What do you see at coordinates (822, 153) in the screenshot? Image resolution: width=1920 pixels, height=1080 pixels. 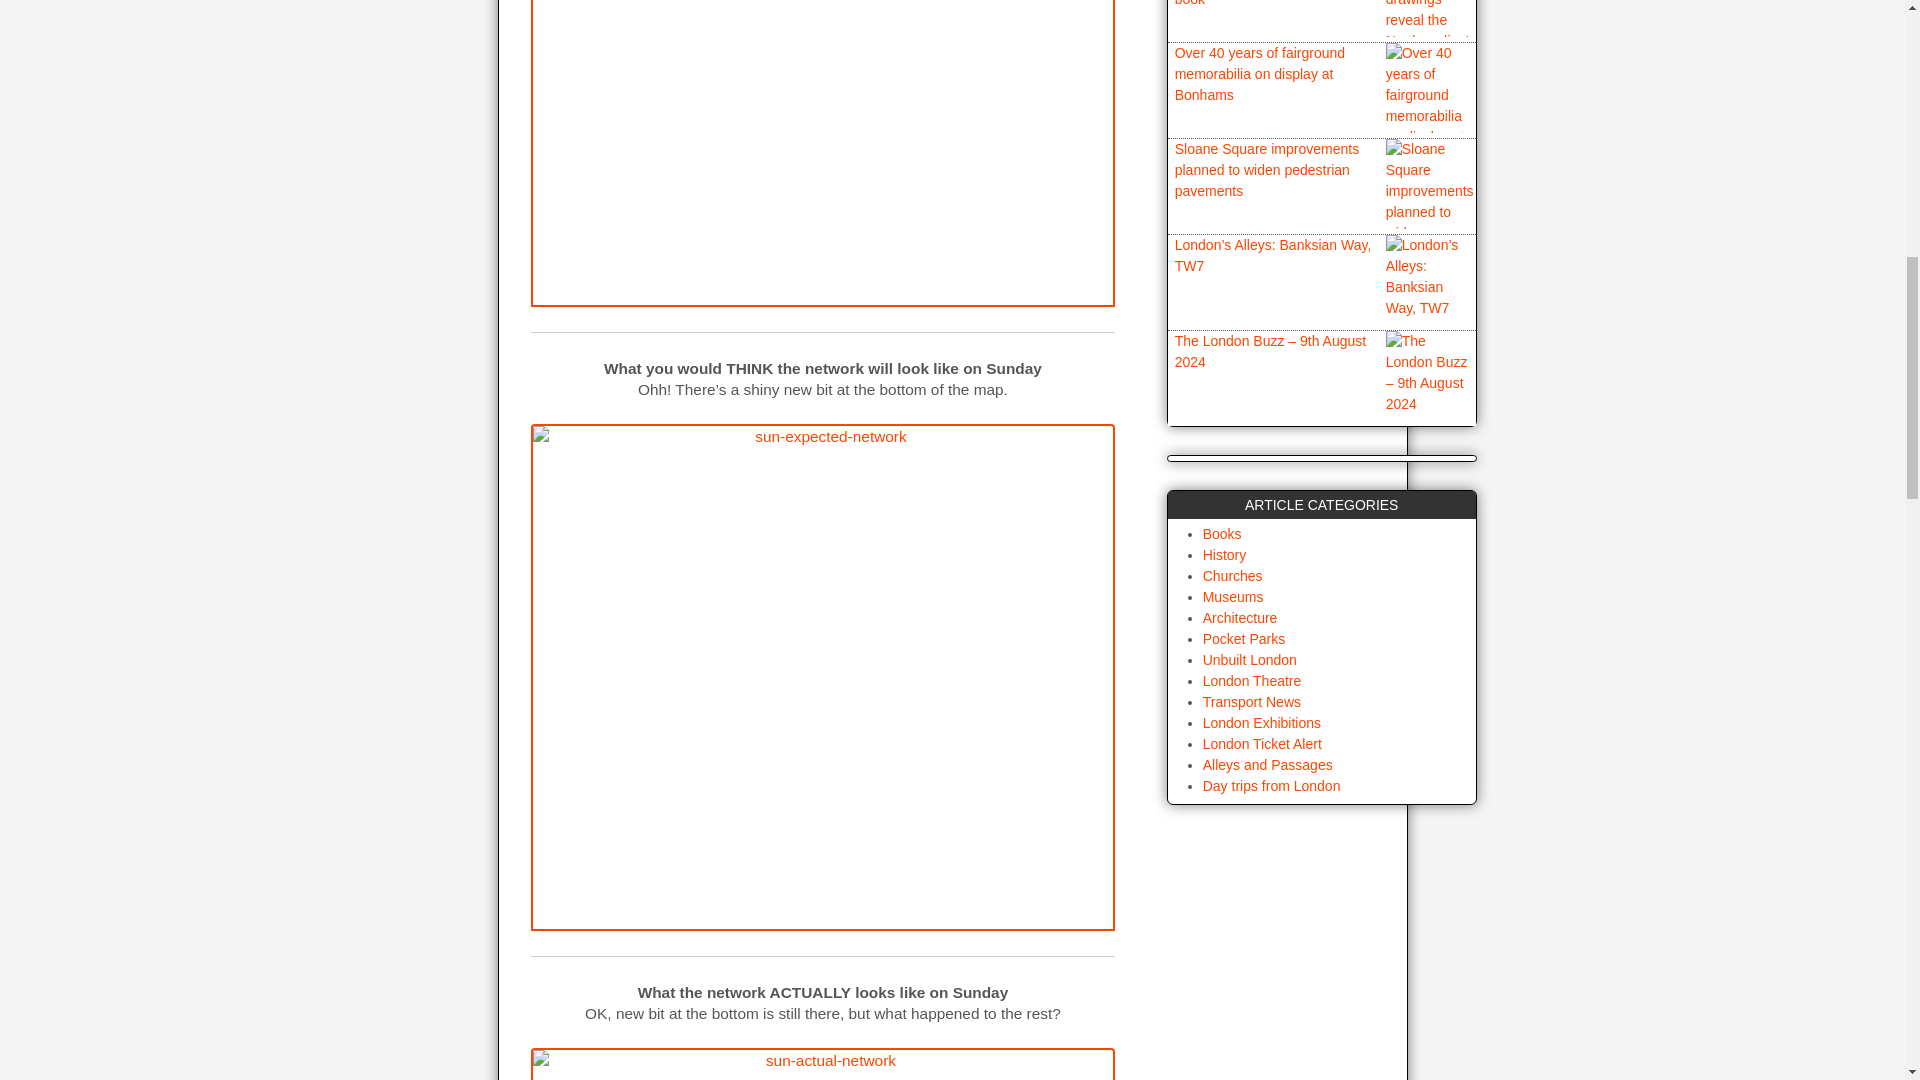 I see `sat network by IanVisits, on Flickr` at bounding box center [822, 153].